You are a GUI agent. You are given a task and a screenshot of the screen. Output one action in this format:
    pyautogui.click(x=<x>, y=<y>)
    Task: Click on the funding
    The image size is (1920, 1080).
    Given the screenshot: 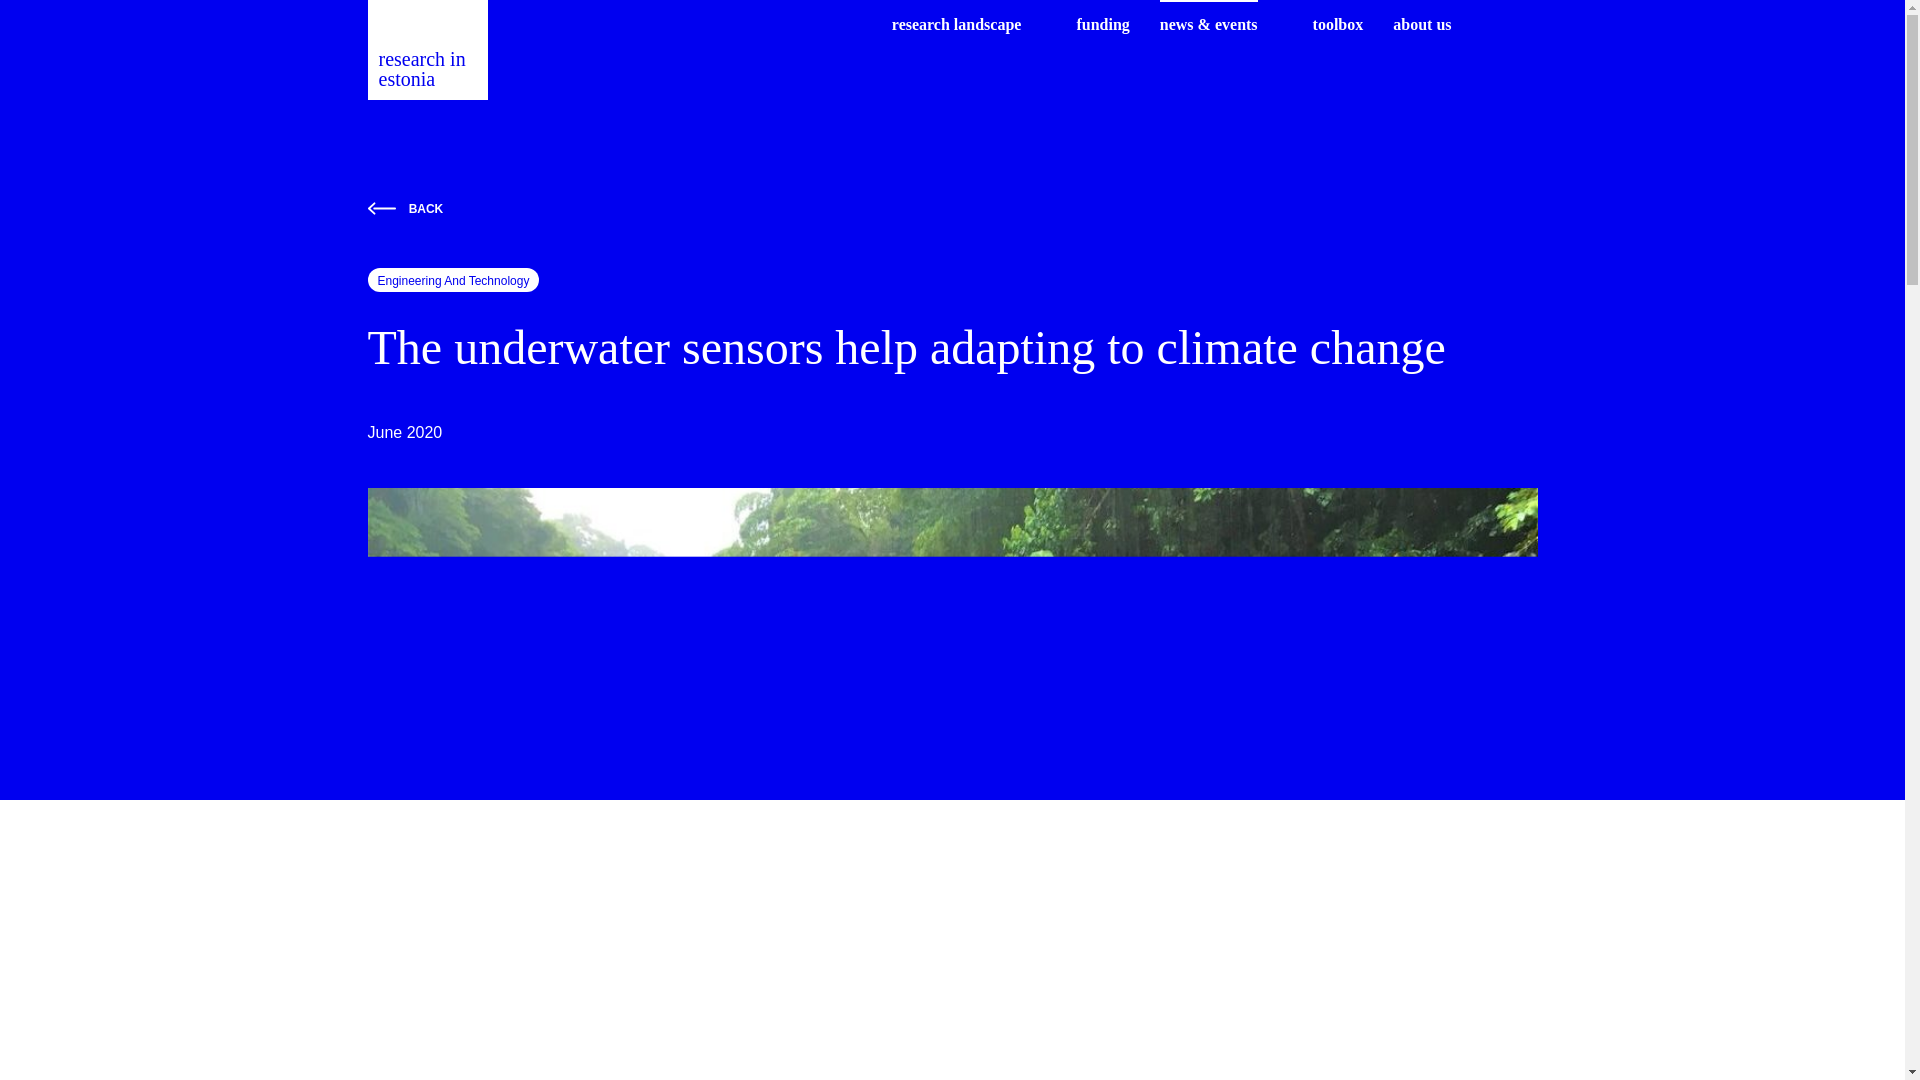 What is the action you would take?
    pyautogui.click(x=1102, y=24)
    